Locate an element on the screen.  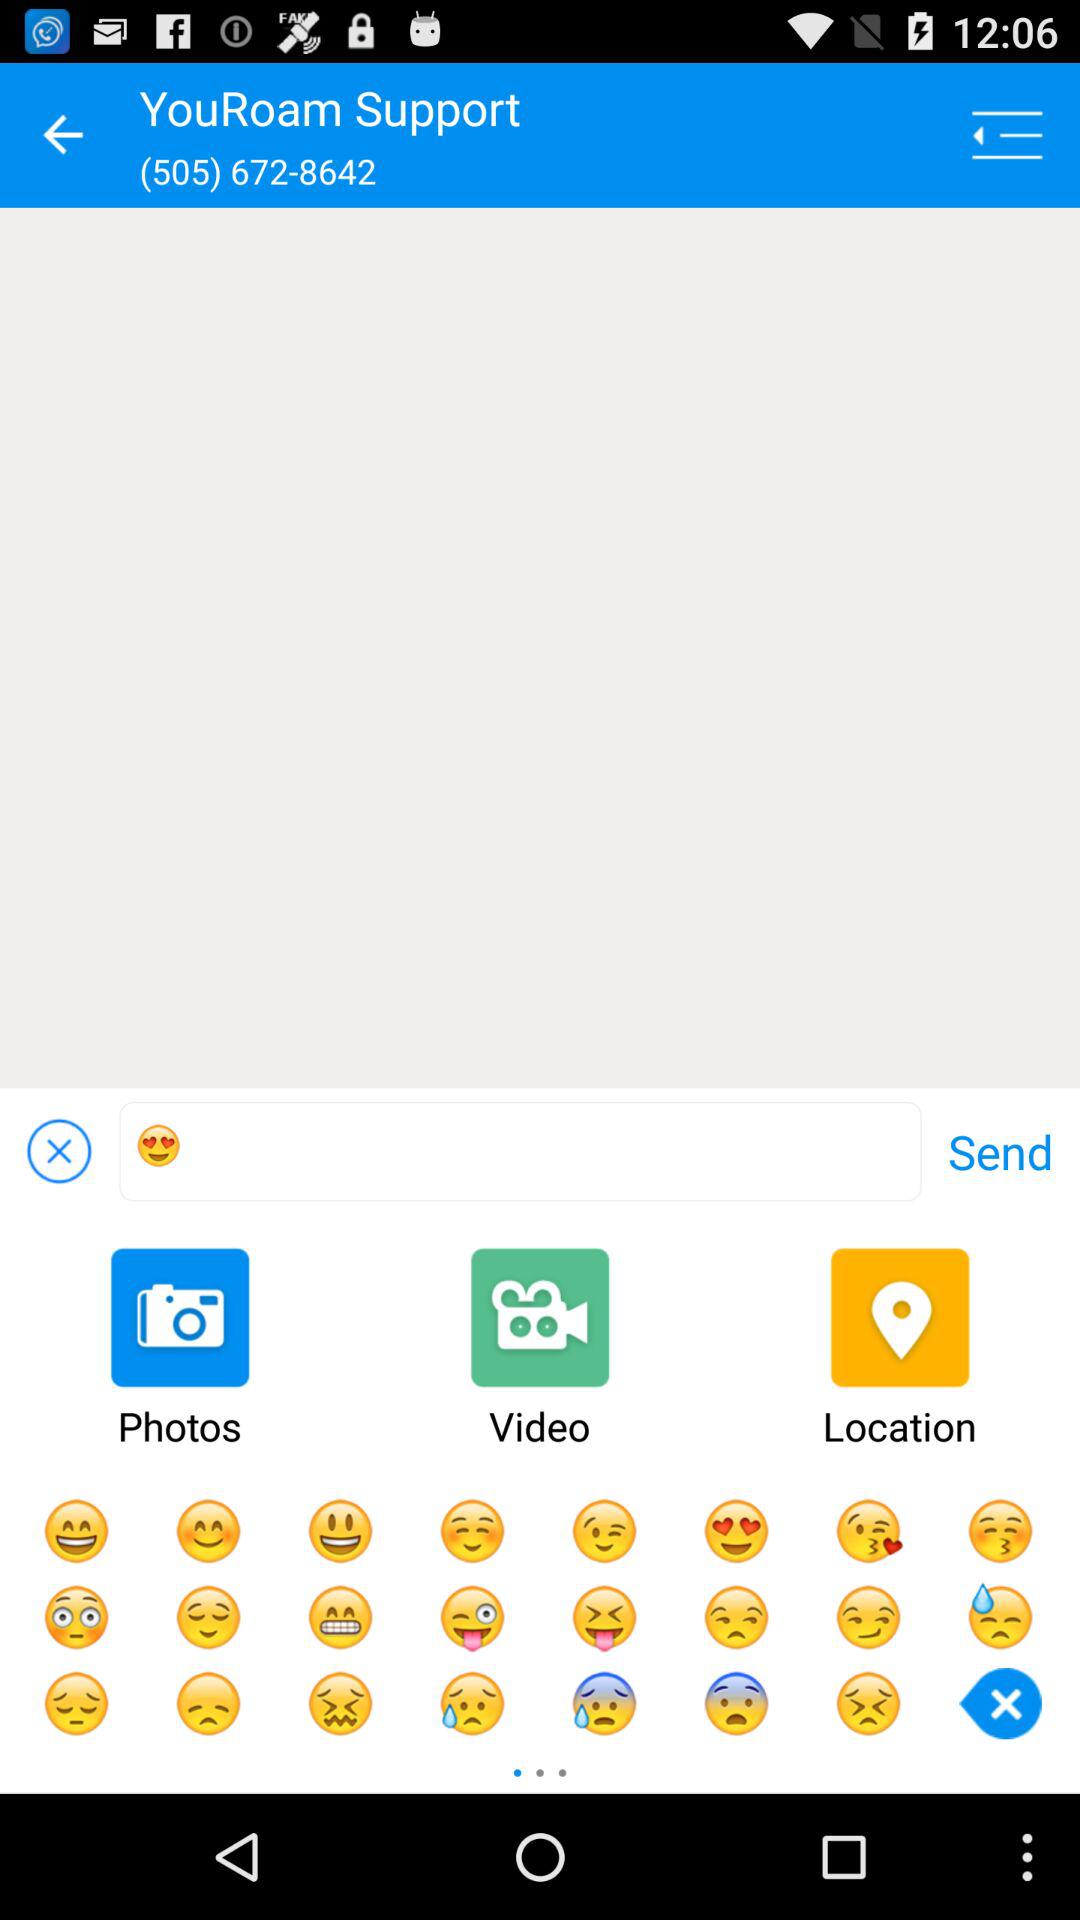
blank is located at coordinates (540, 648).